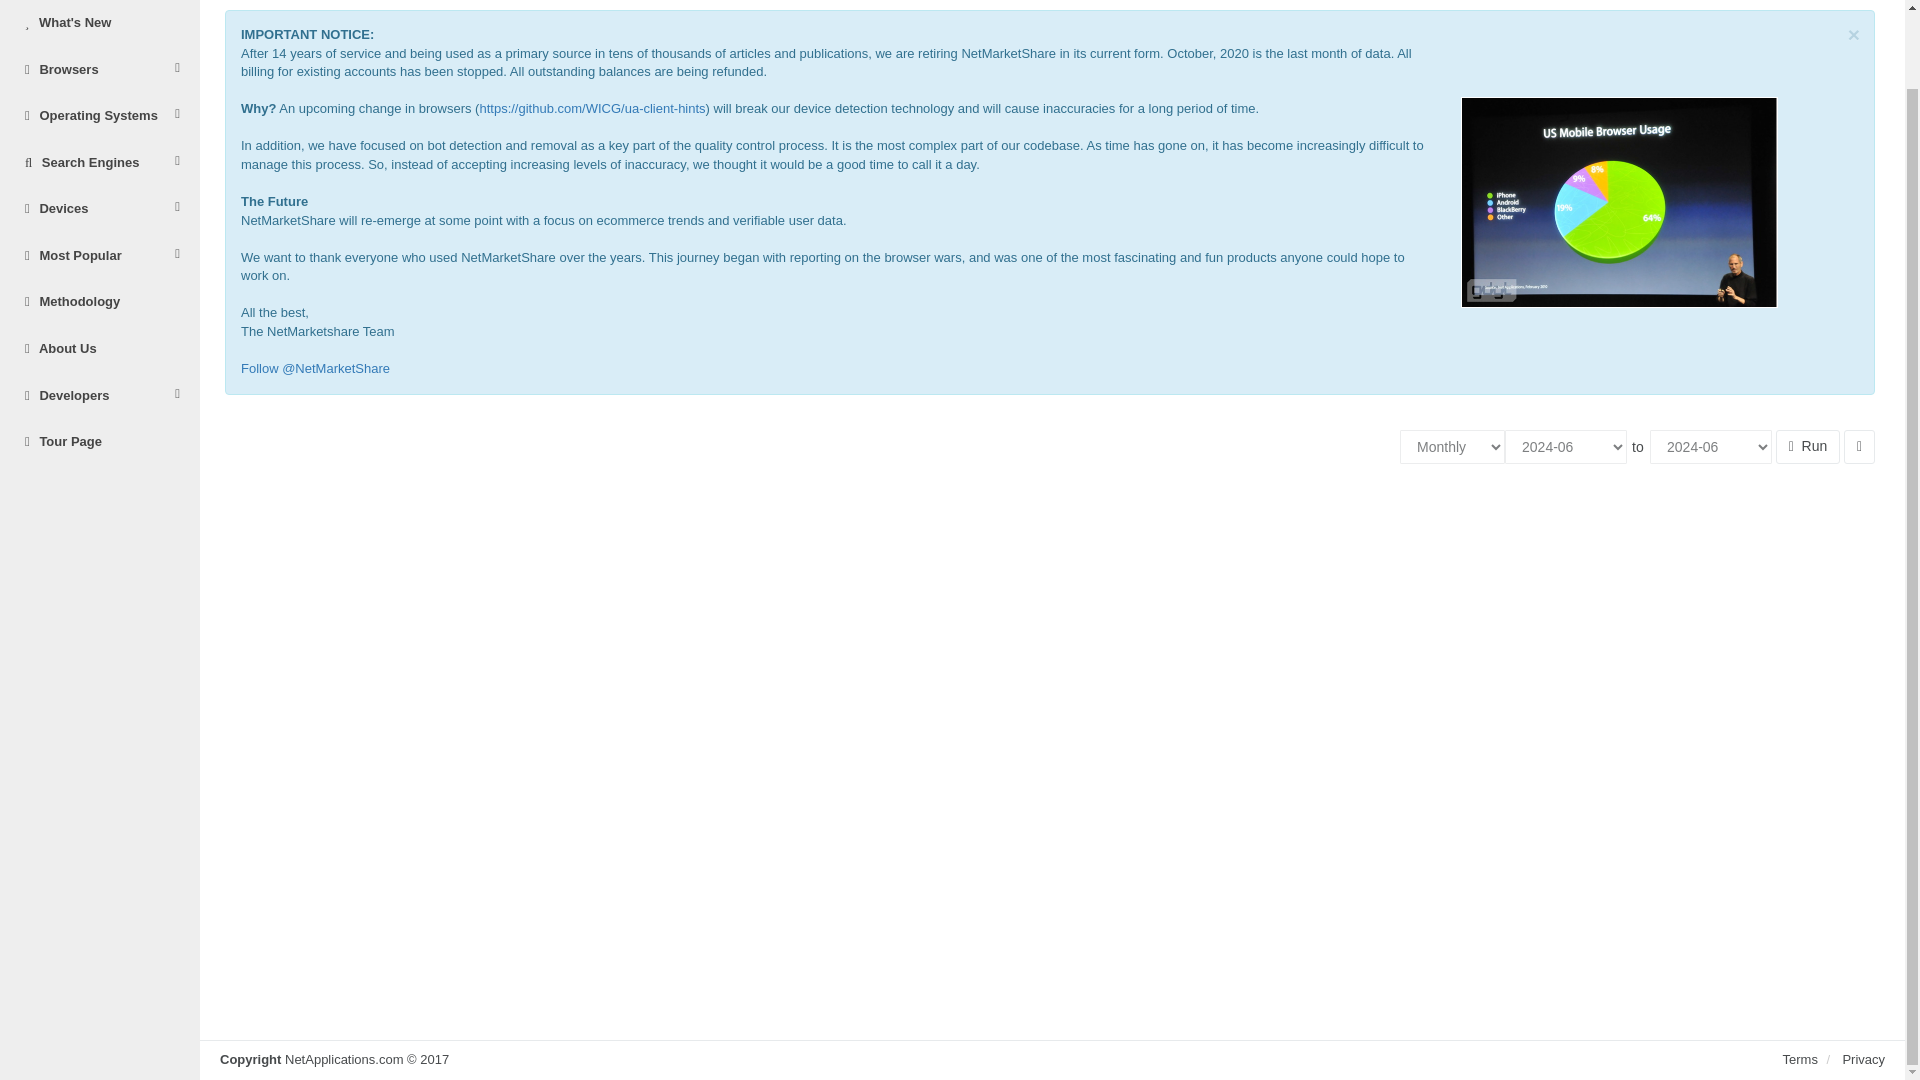 Image resolution: width=1920 pixels, height=1080 pixels. What do you see at coordinates (100, 442) in the screenshot?
I see `Tour Page` at bounding box center [100, 442].